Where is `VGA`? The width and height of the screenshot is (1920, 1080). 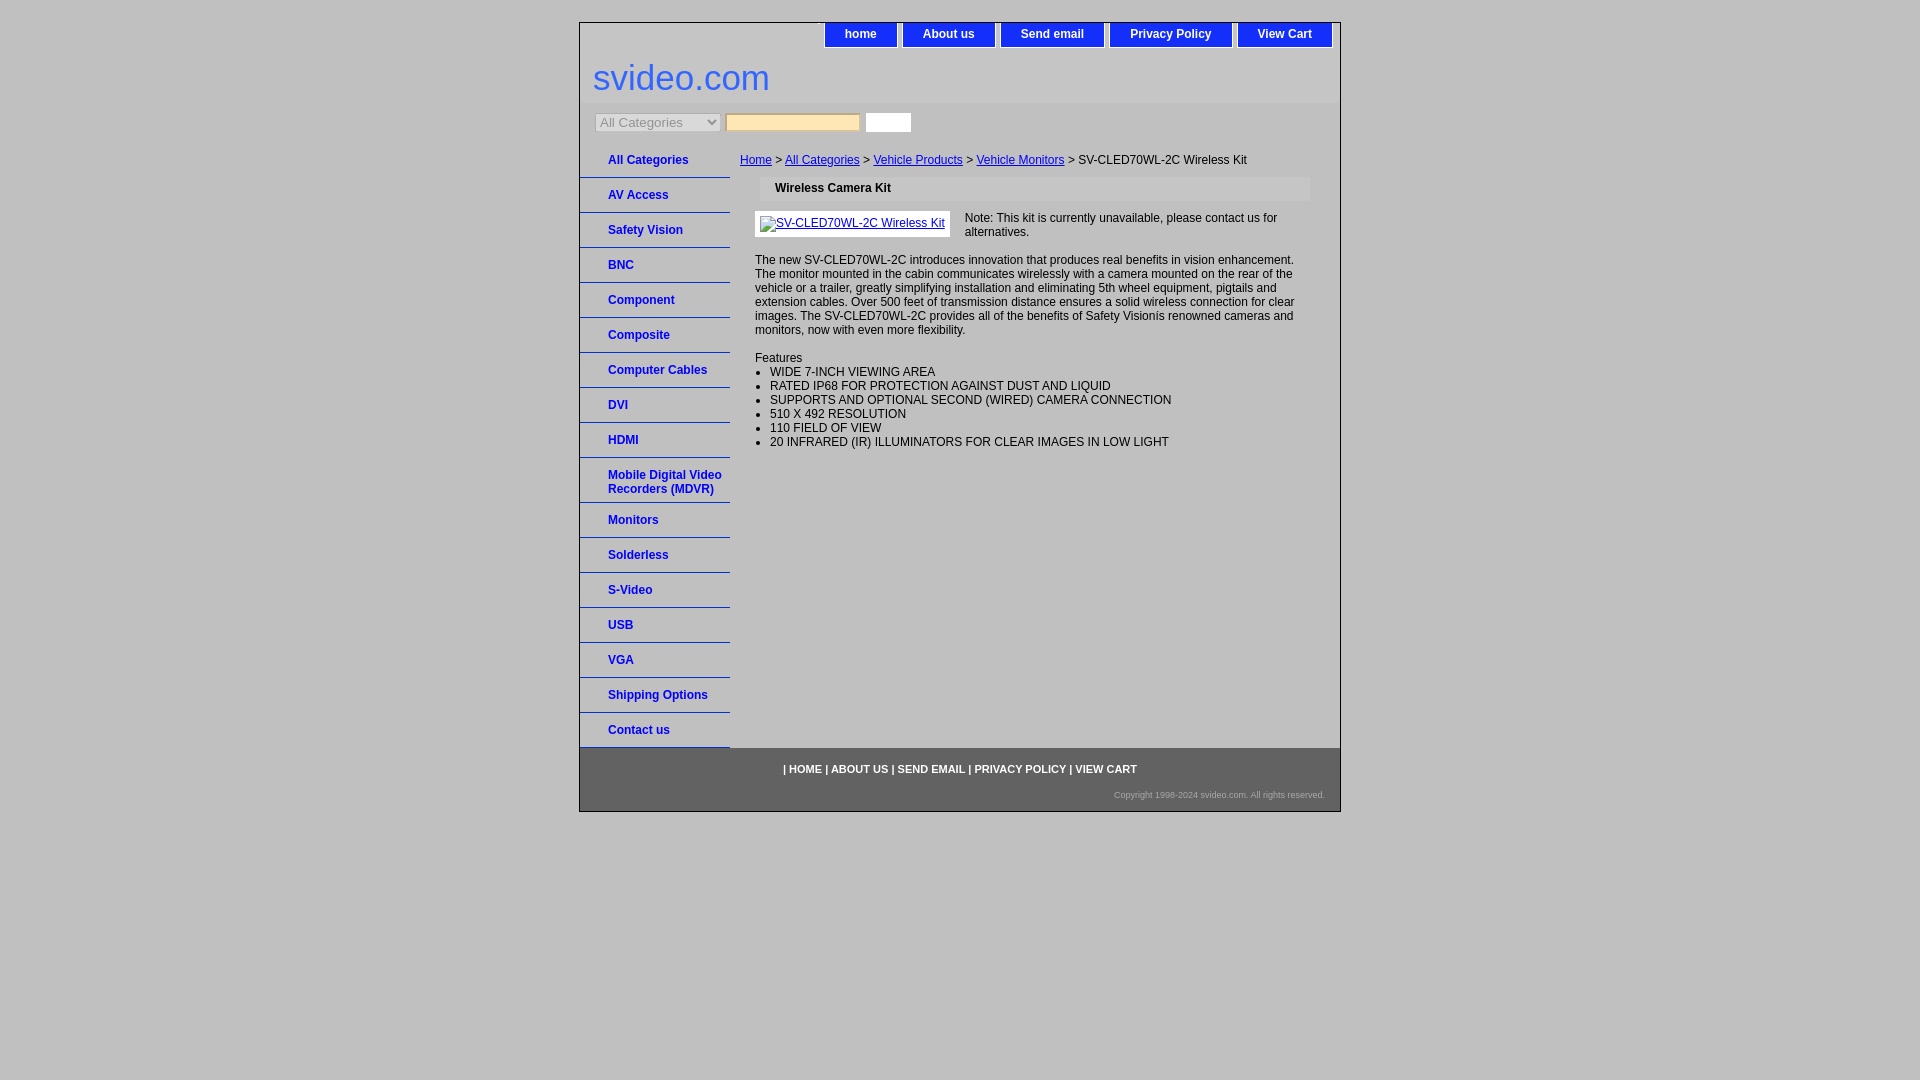
VGA is located at coordinates (654, 660).